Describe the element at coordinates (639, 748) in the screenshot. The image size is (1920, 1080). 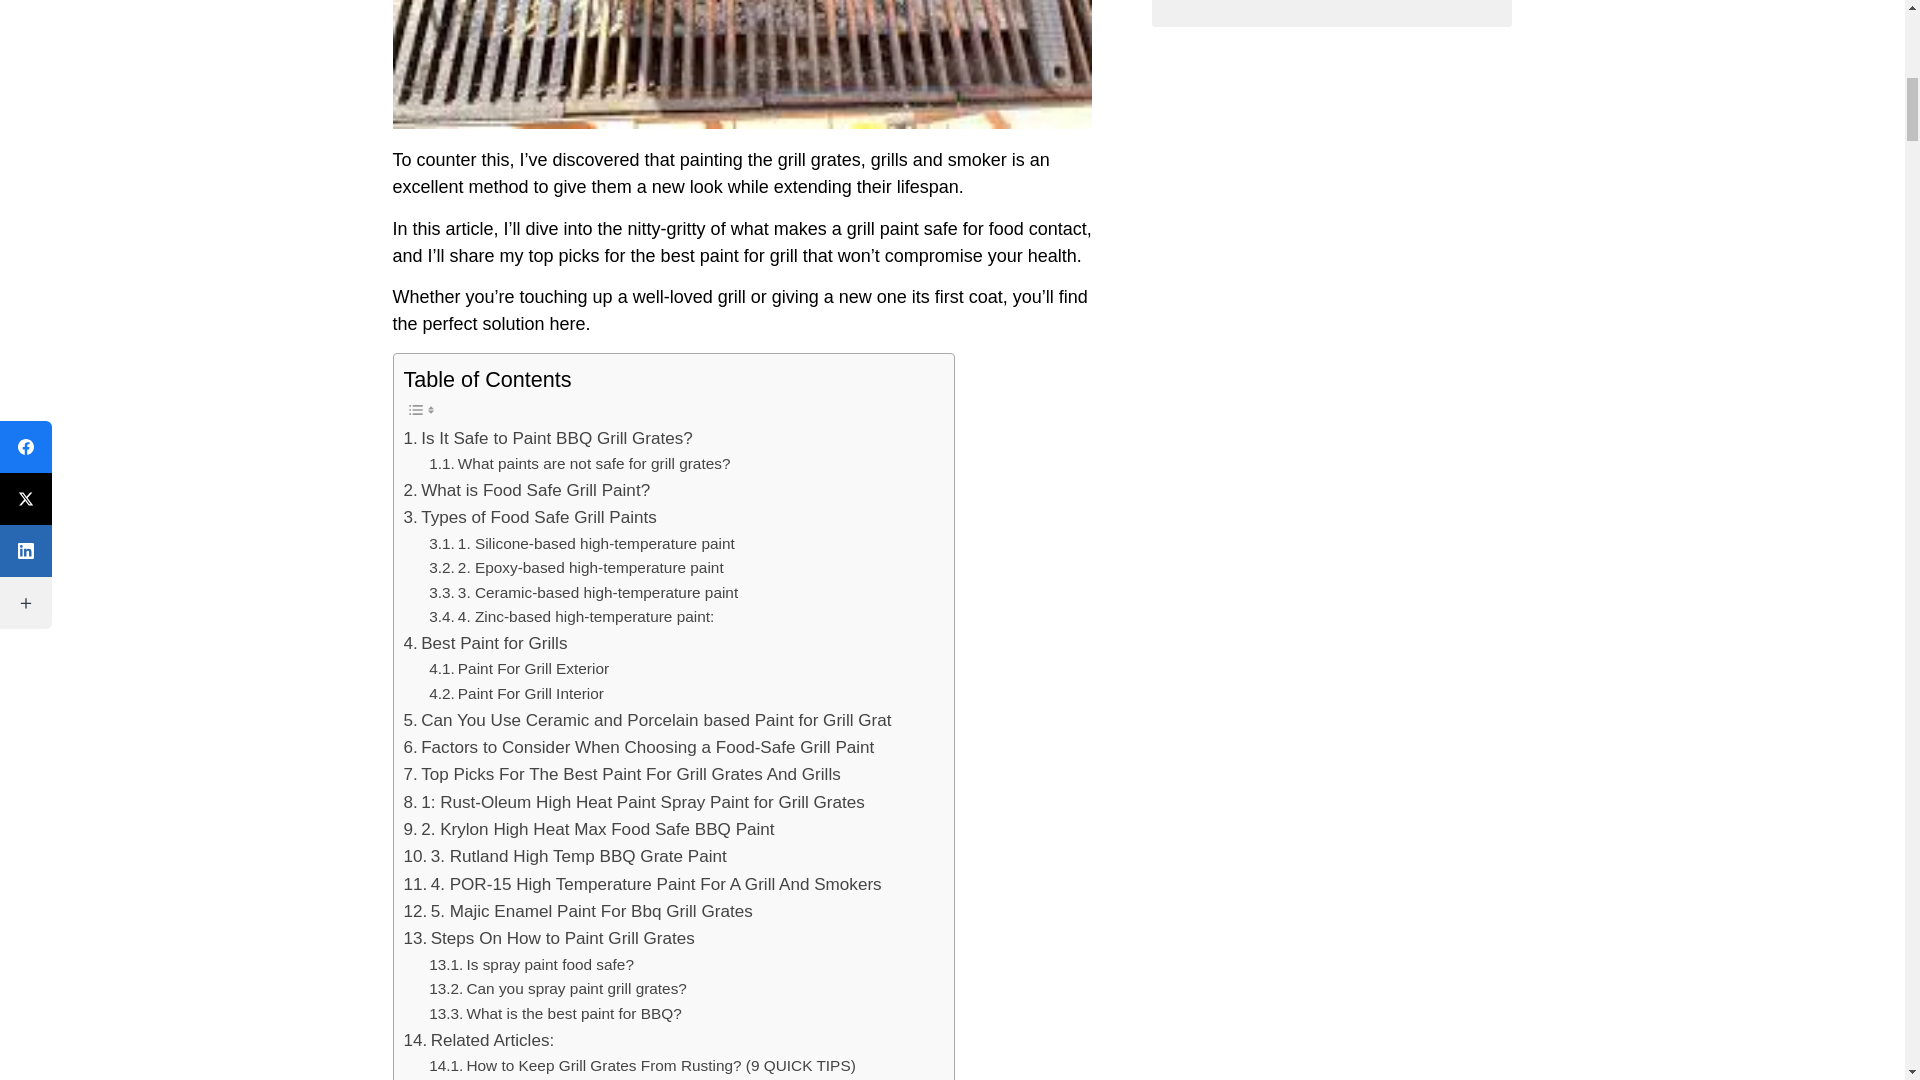
I see `Factors to Consider When Choosing a Food-Safe Grill Paint` at that location.